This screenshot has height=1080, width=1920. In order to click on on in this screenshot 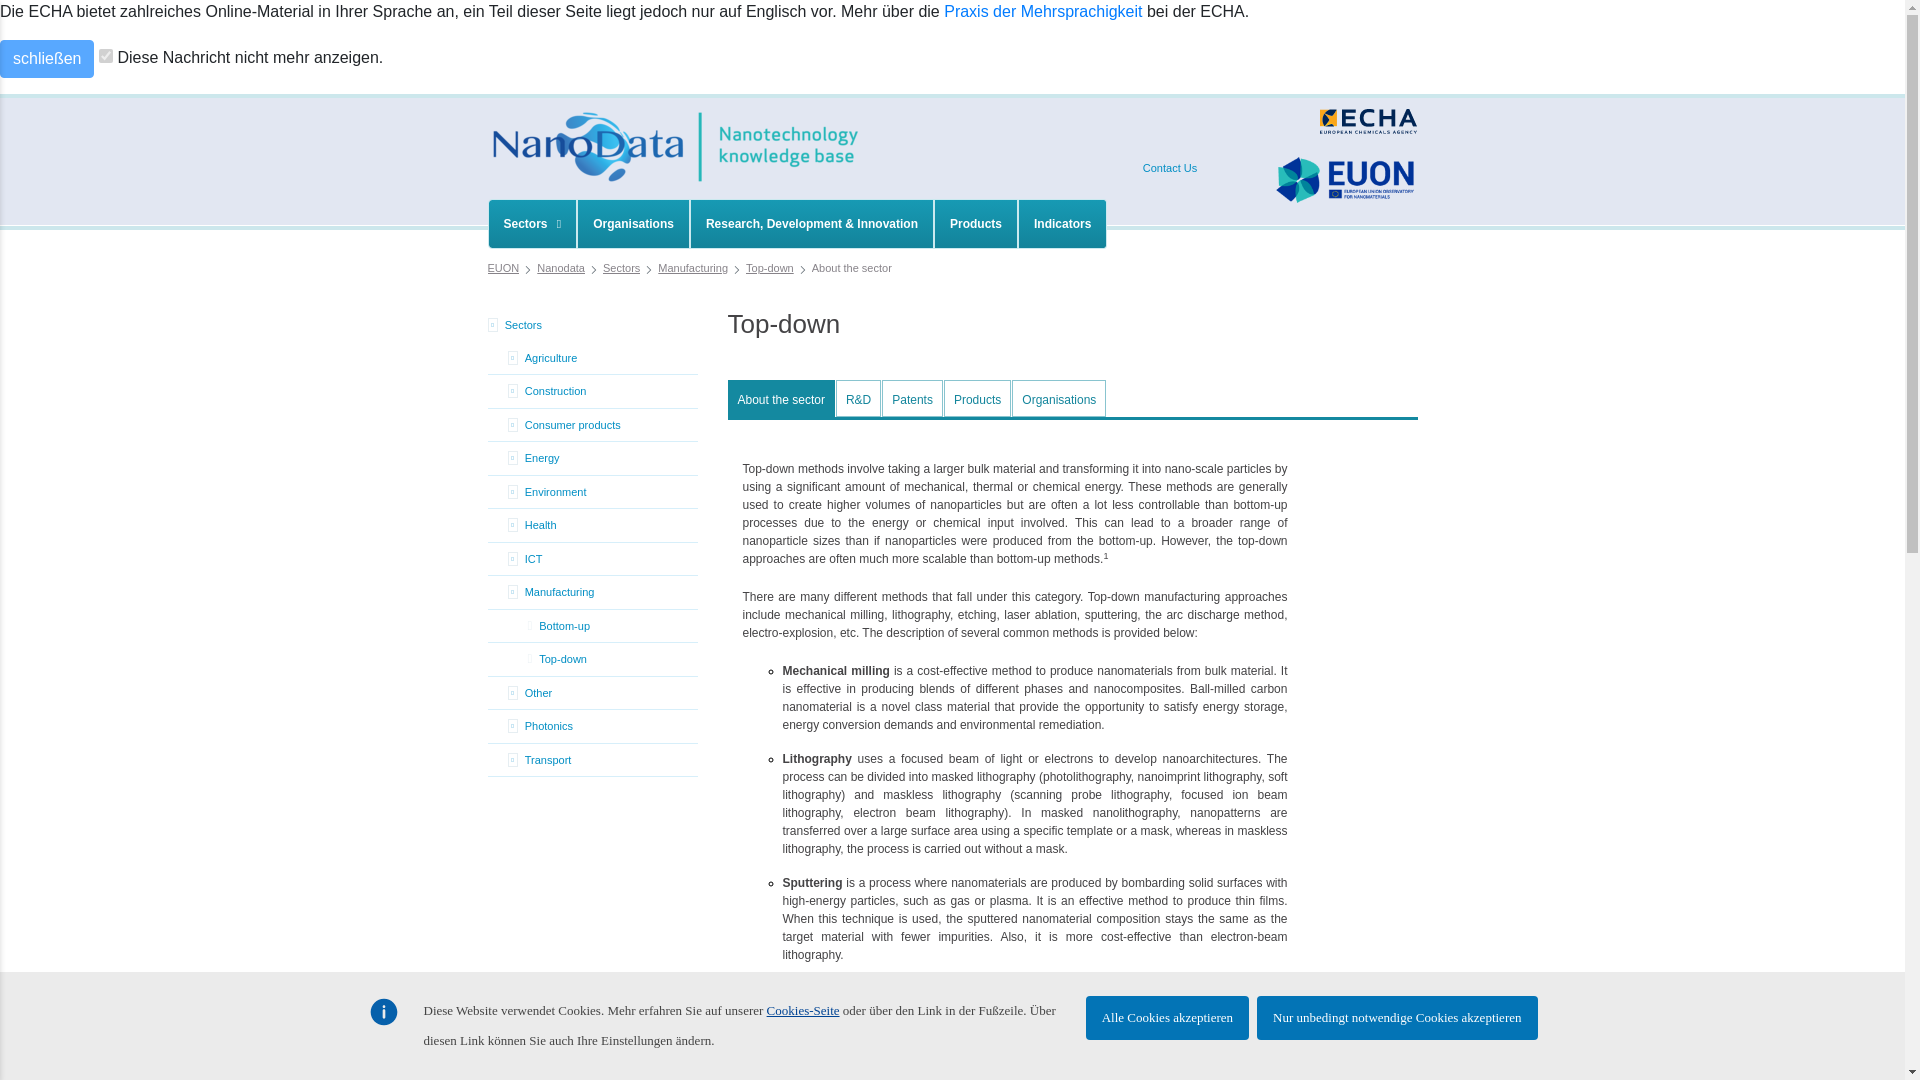, I will do `click(106, 55)`.